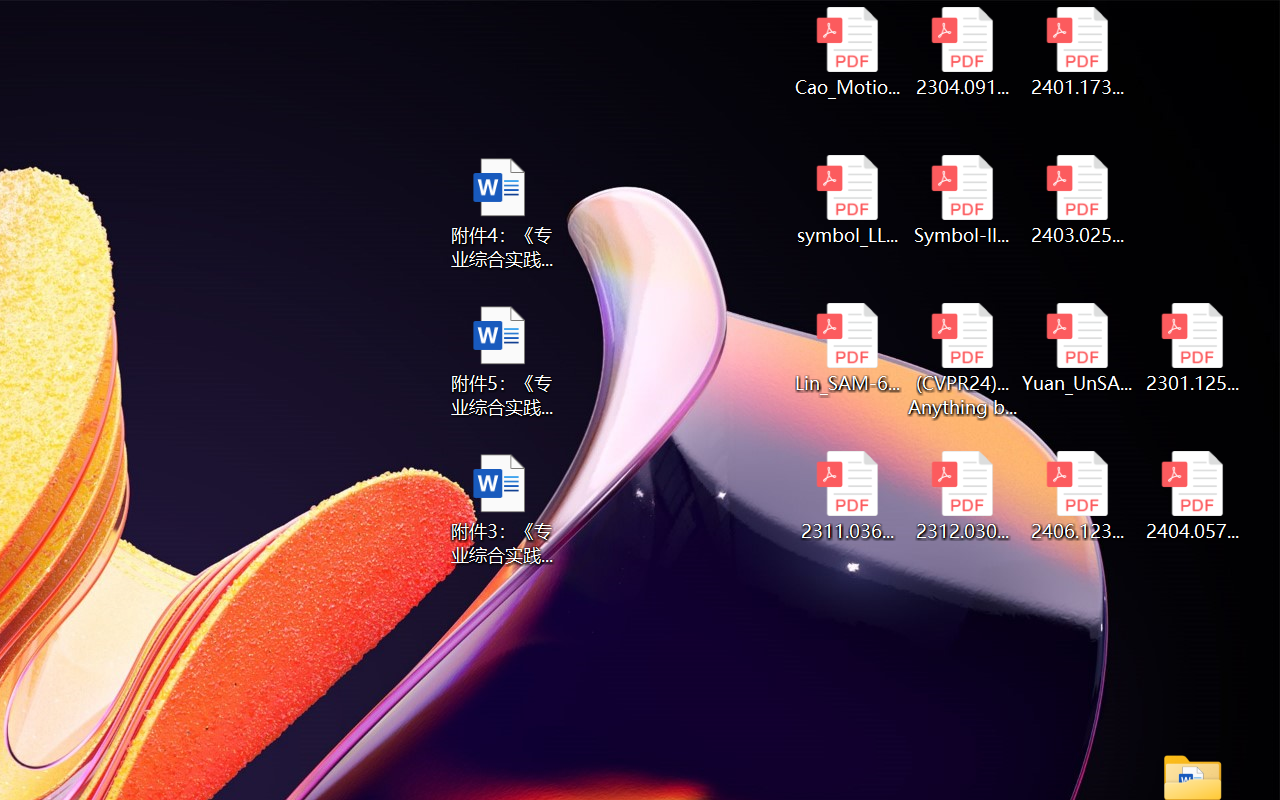 This screenshot has width=1280, height=800. I want to click on symbol_LLM.pdf, so click(846, 200).